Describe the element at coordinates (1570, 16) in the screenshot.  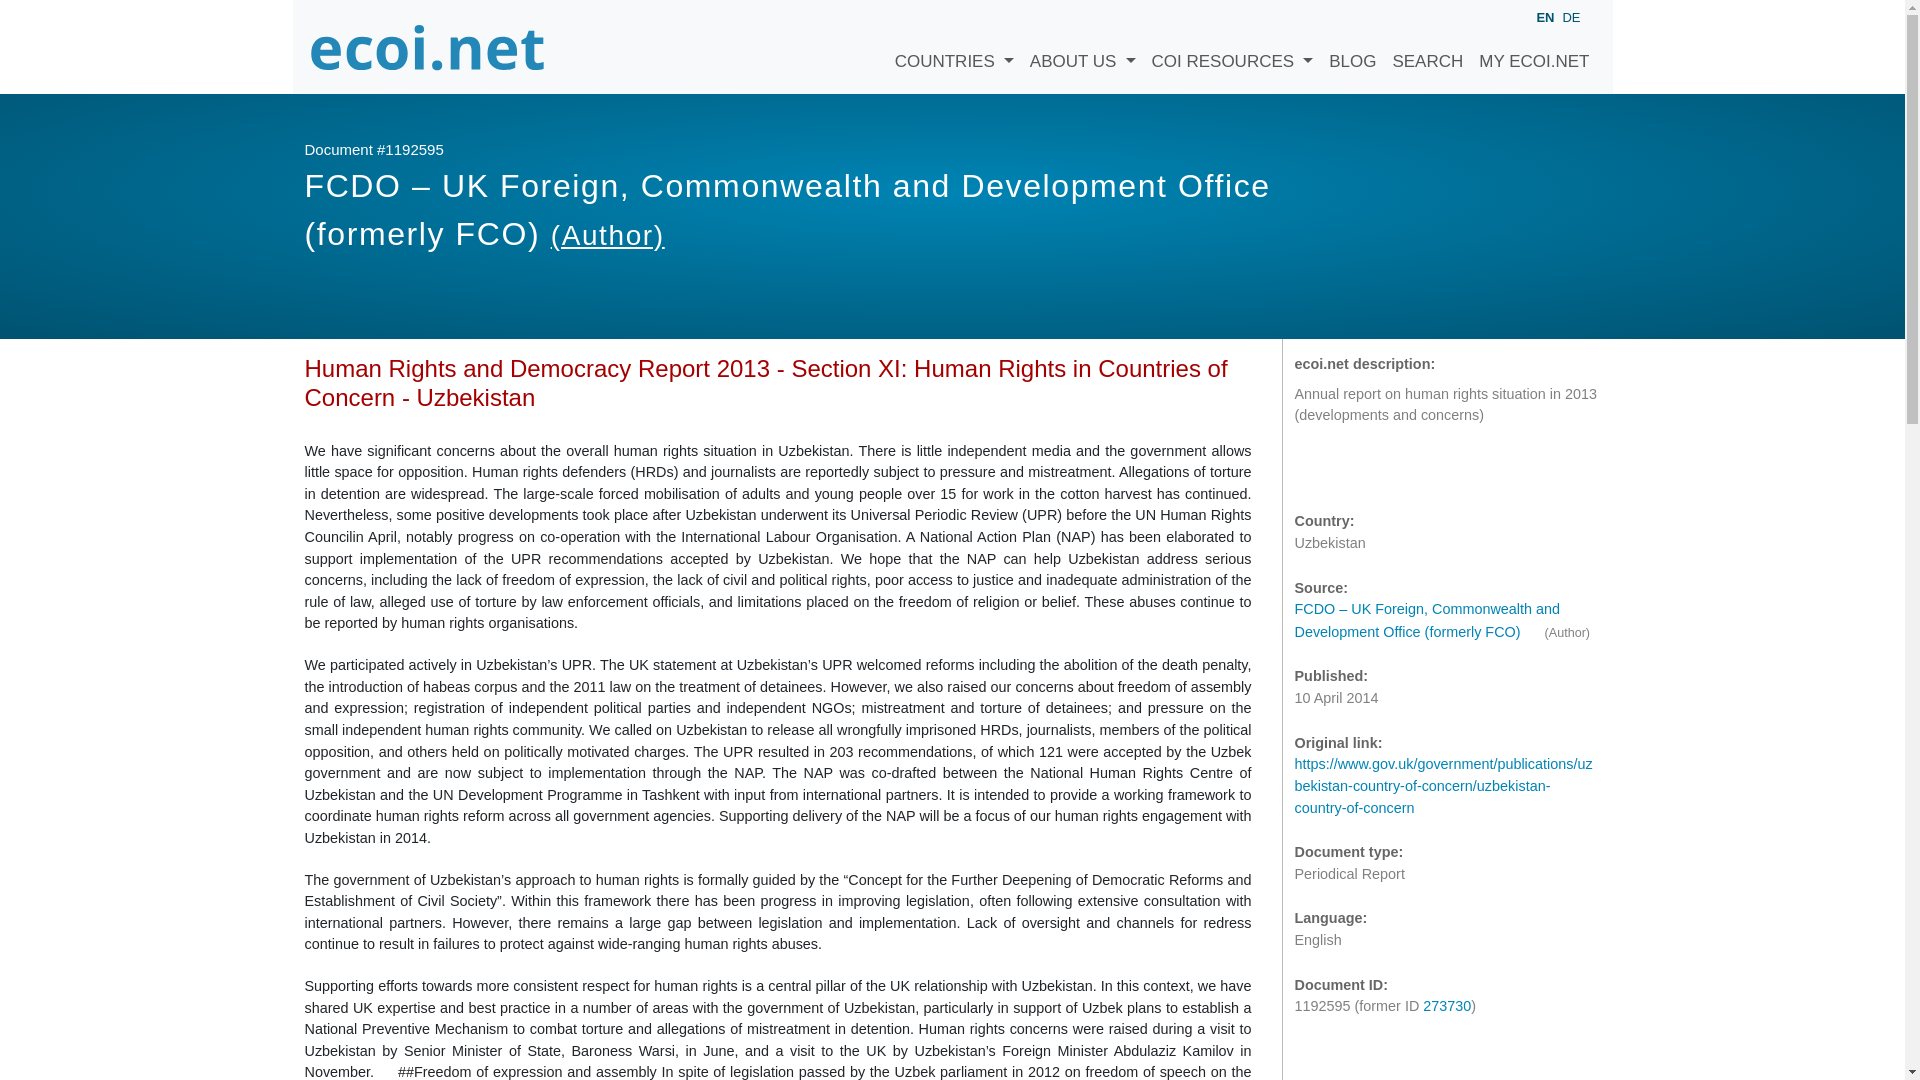
I see `German` at that location.